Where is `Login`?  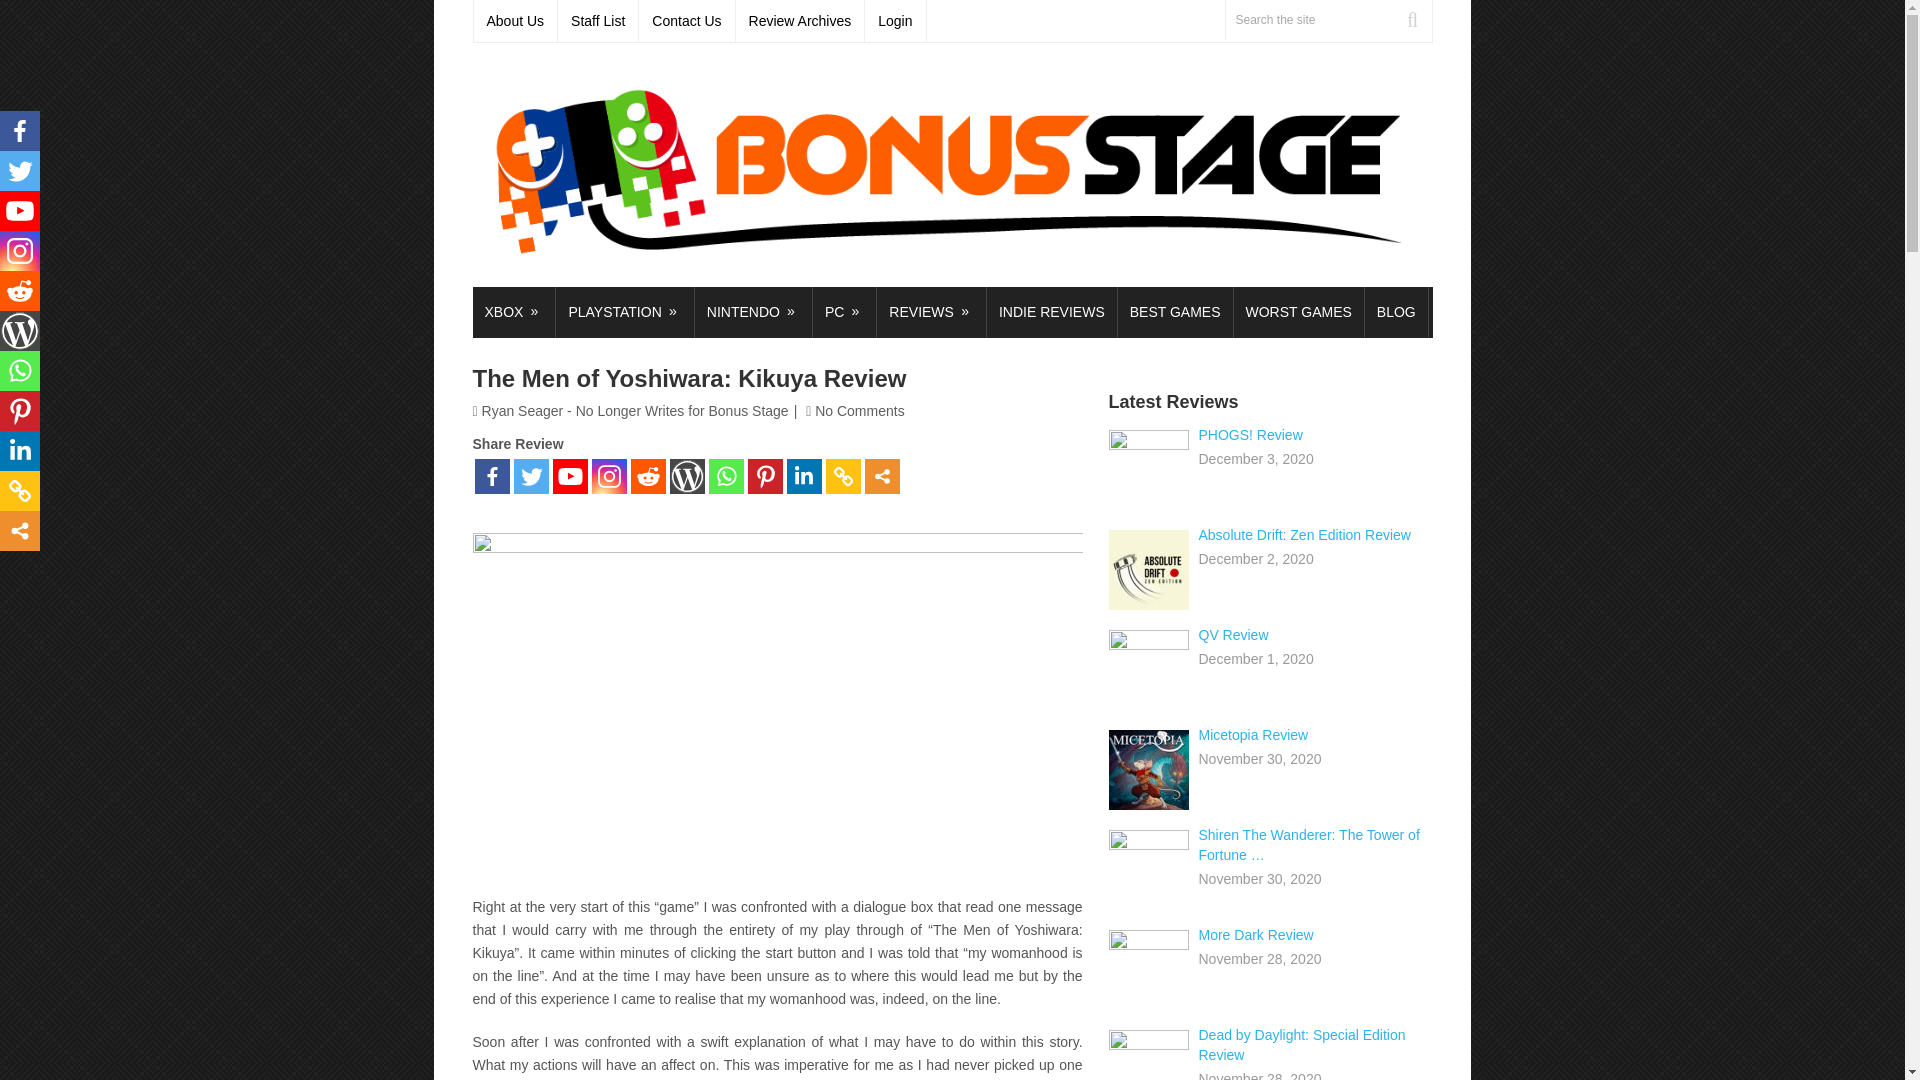 Login is located at coordinates (895, 21).